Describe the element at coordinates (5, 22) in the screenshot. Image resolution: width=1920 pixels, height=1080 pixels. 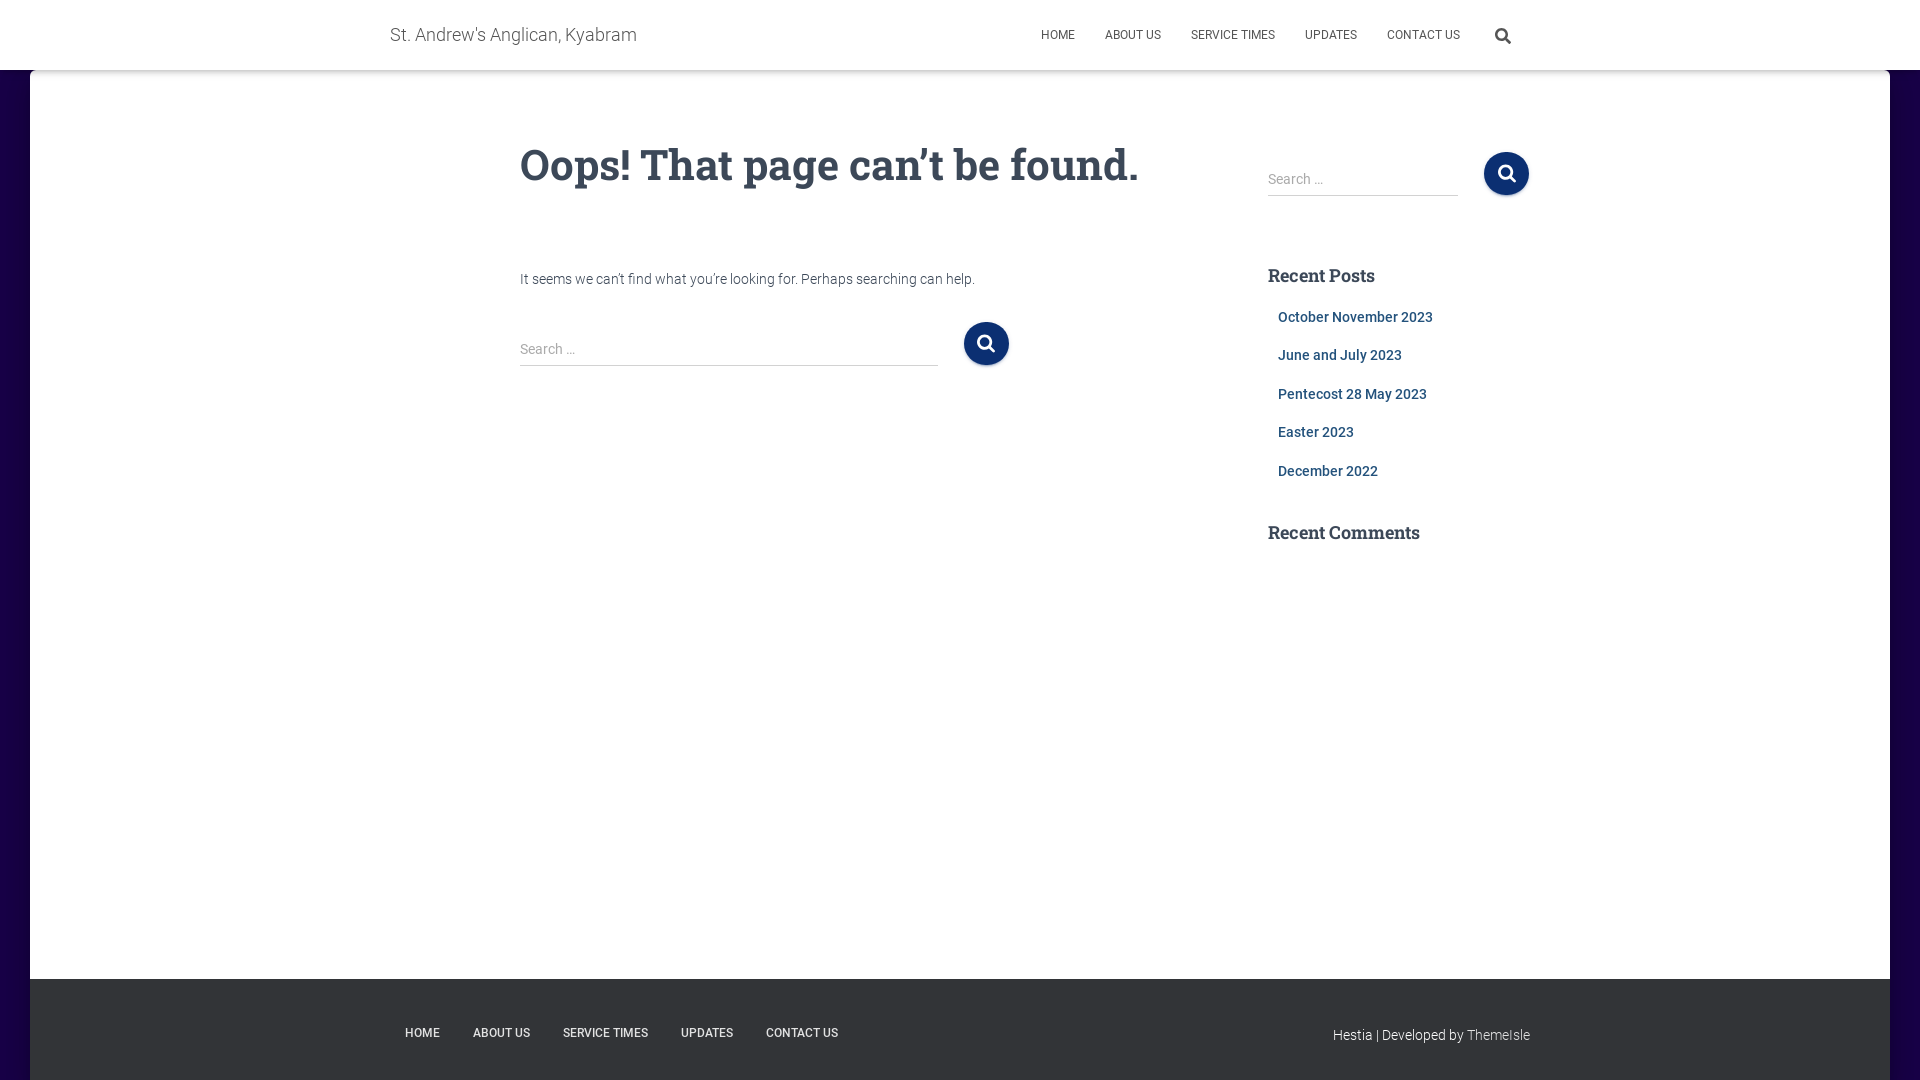
I see `Search` at that location.